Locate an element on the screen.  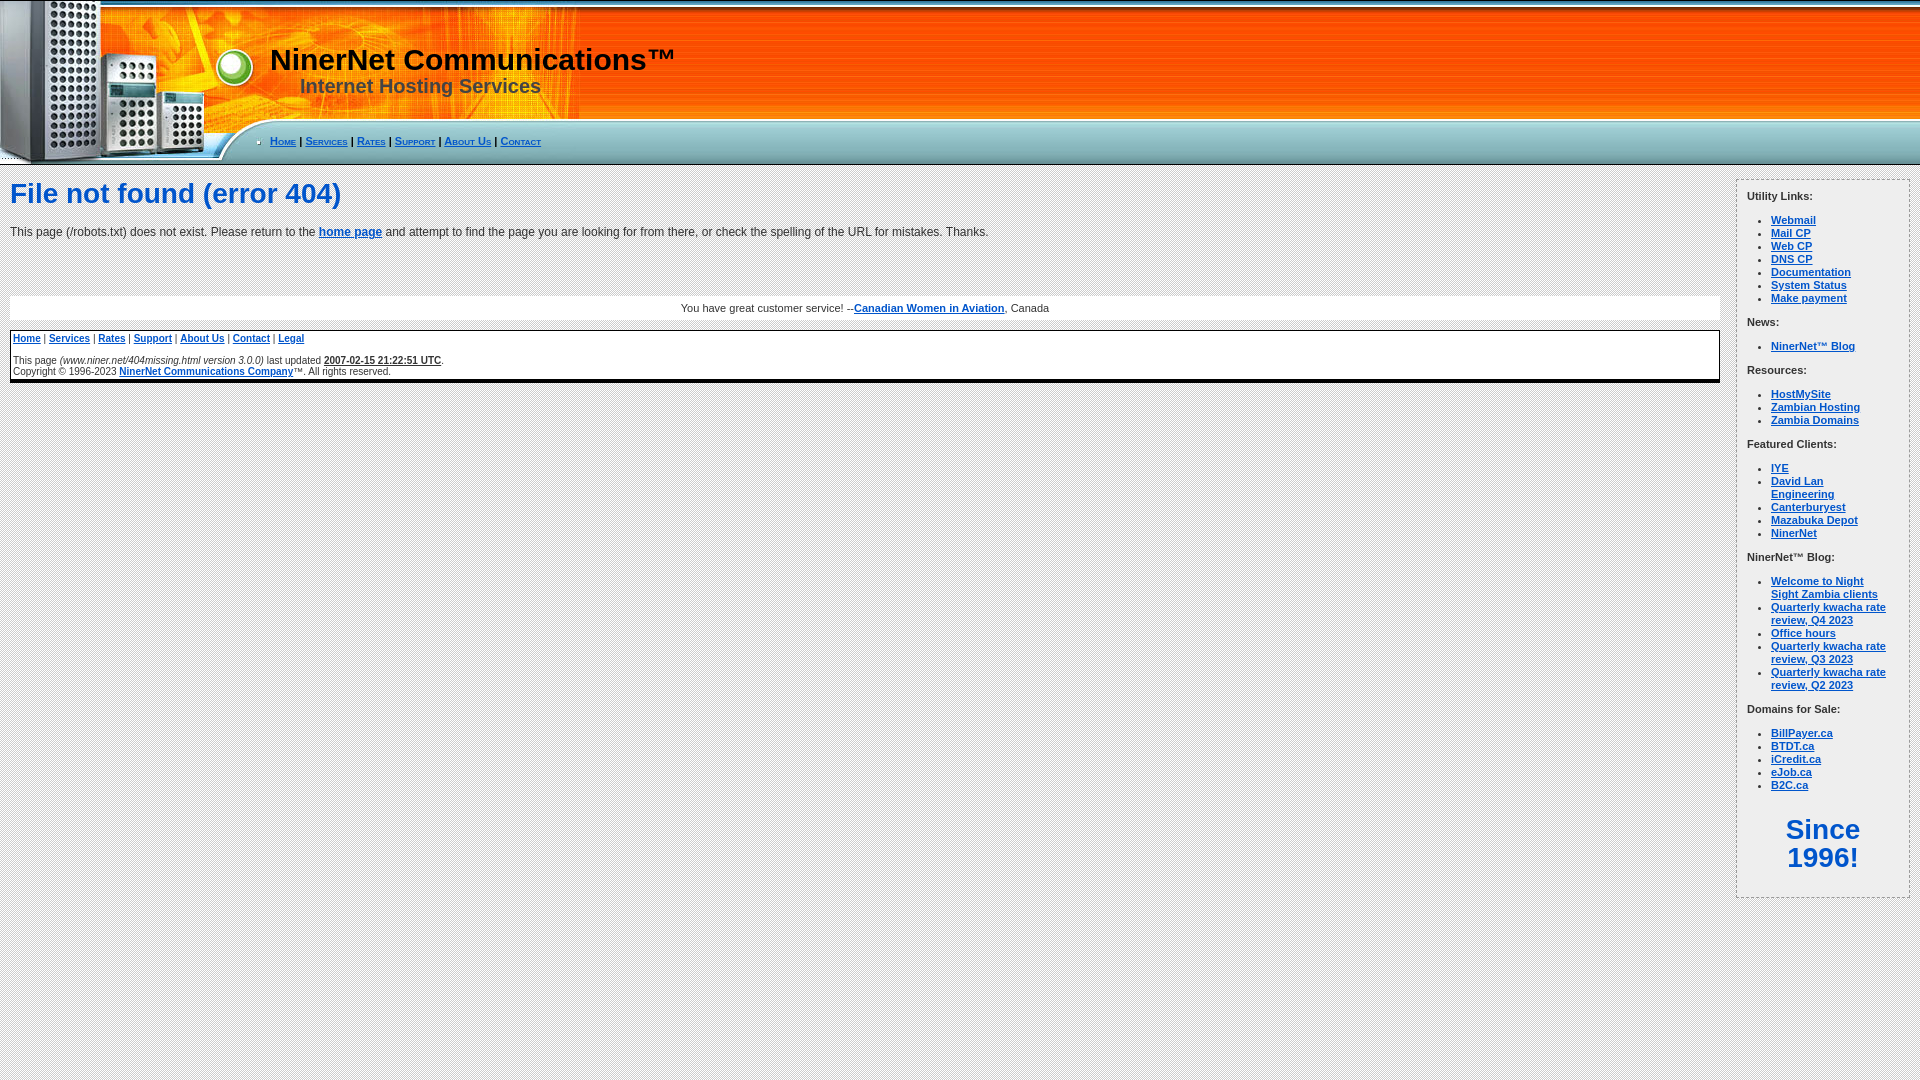
Legal is located at coordinates (291, 338).